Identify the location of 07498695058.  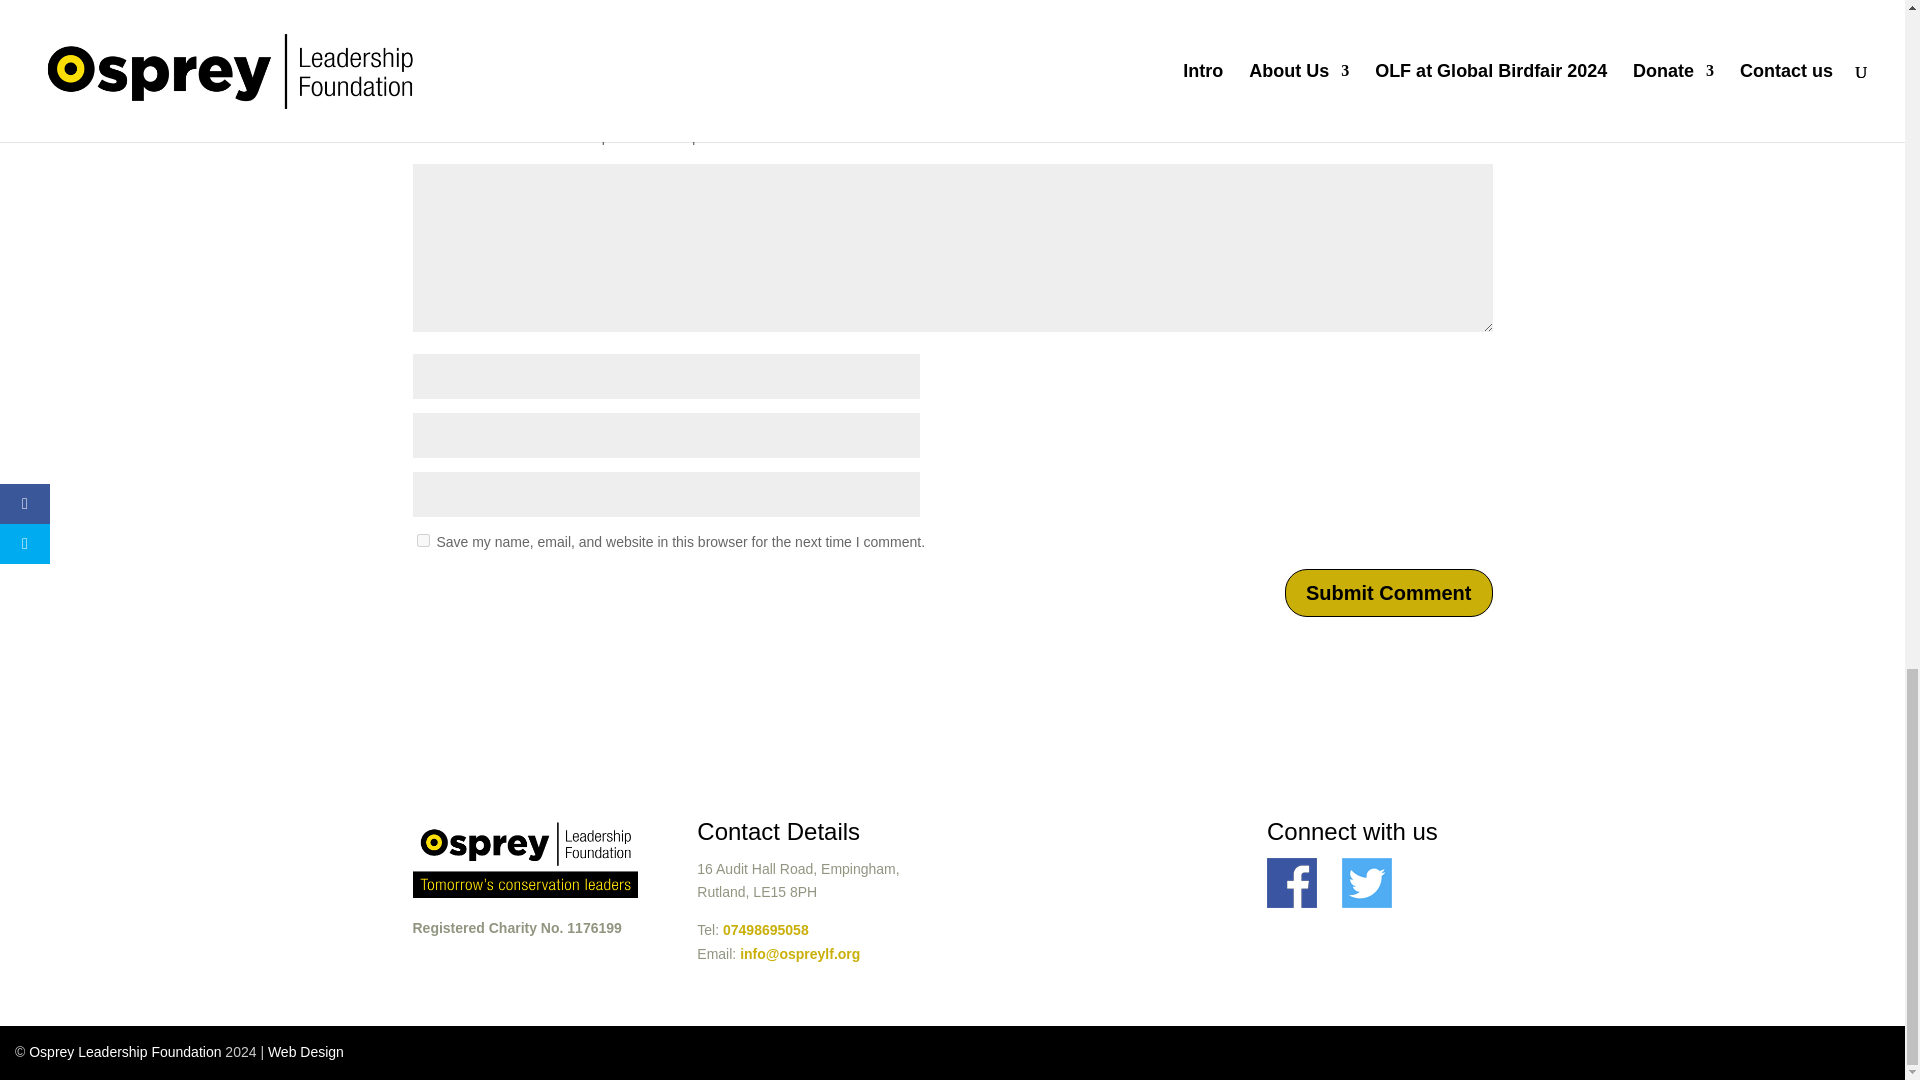
(766, 930).